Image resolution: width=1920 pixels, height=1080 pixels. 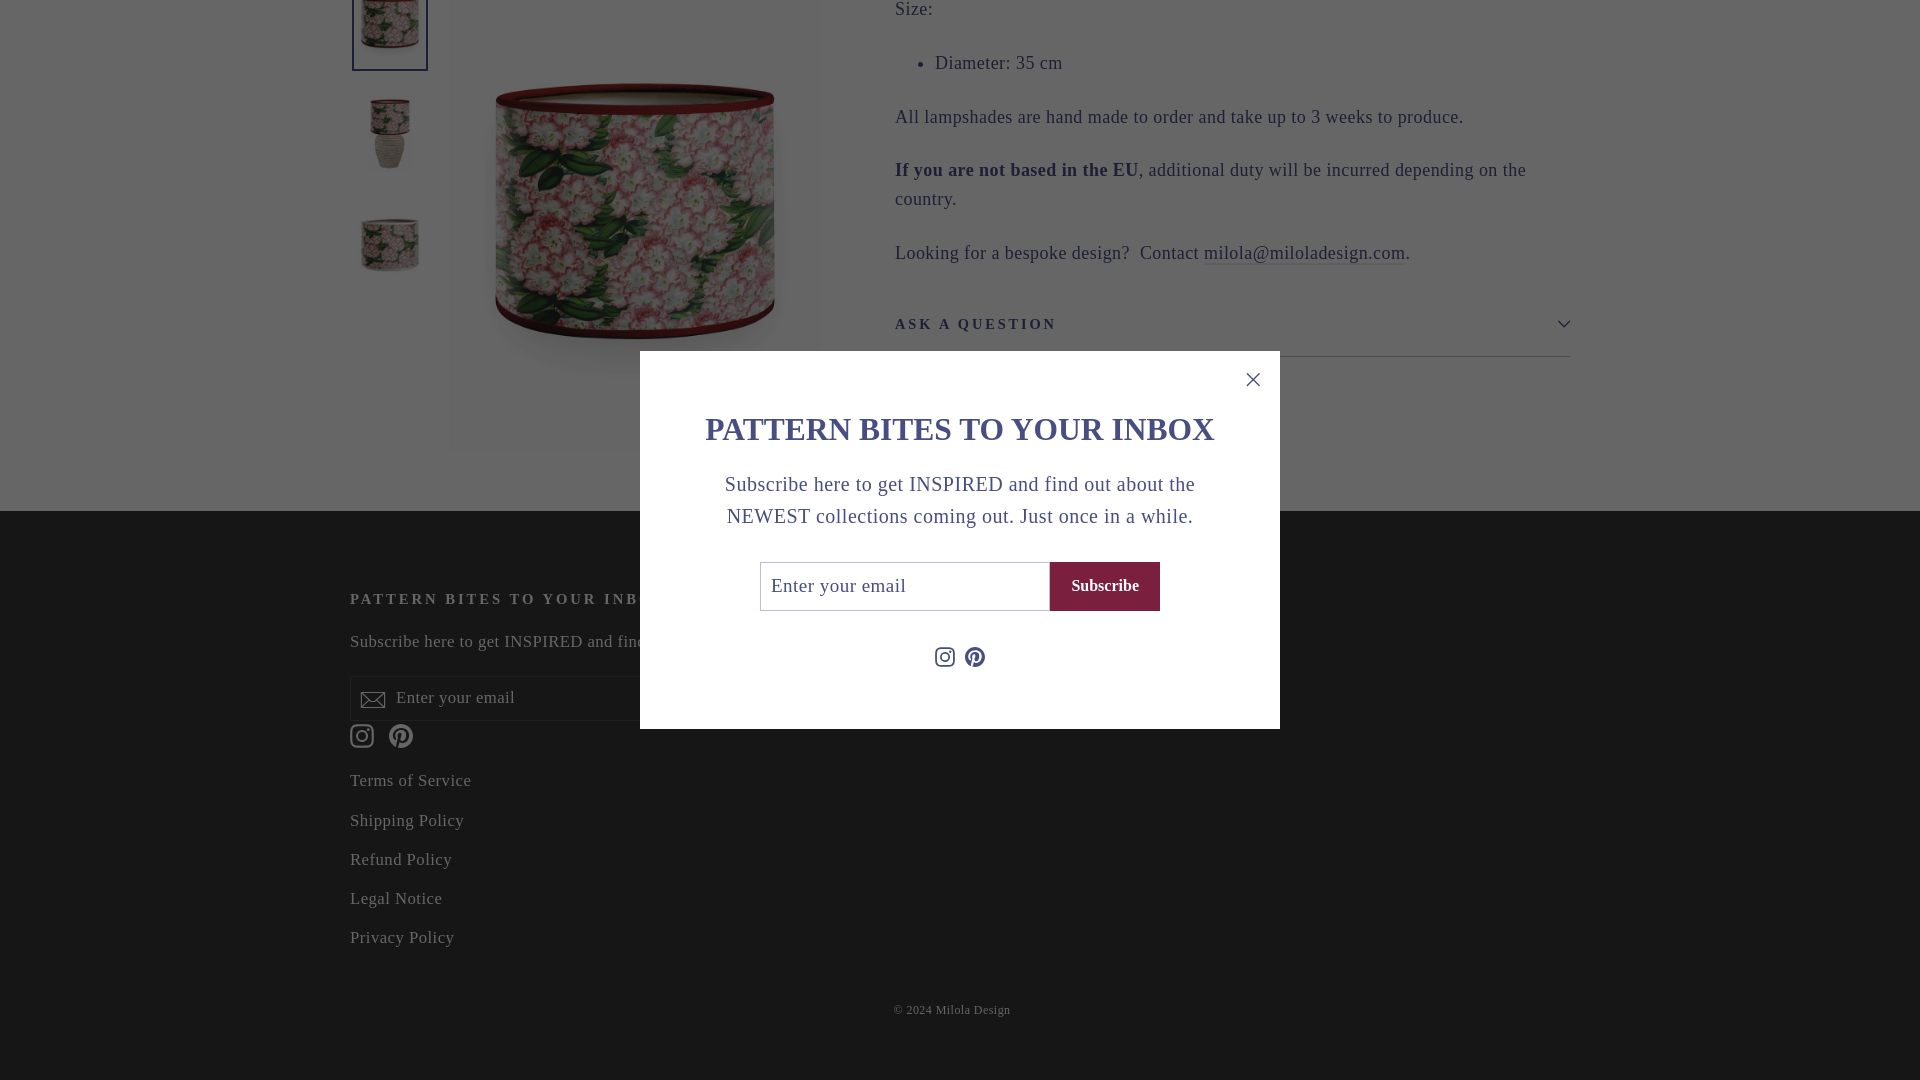 What do you see at coordinates (936, 412) in the screenshot?
I see `Share on Facebook` at bounding box center [936, 412].